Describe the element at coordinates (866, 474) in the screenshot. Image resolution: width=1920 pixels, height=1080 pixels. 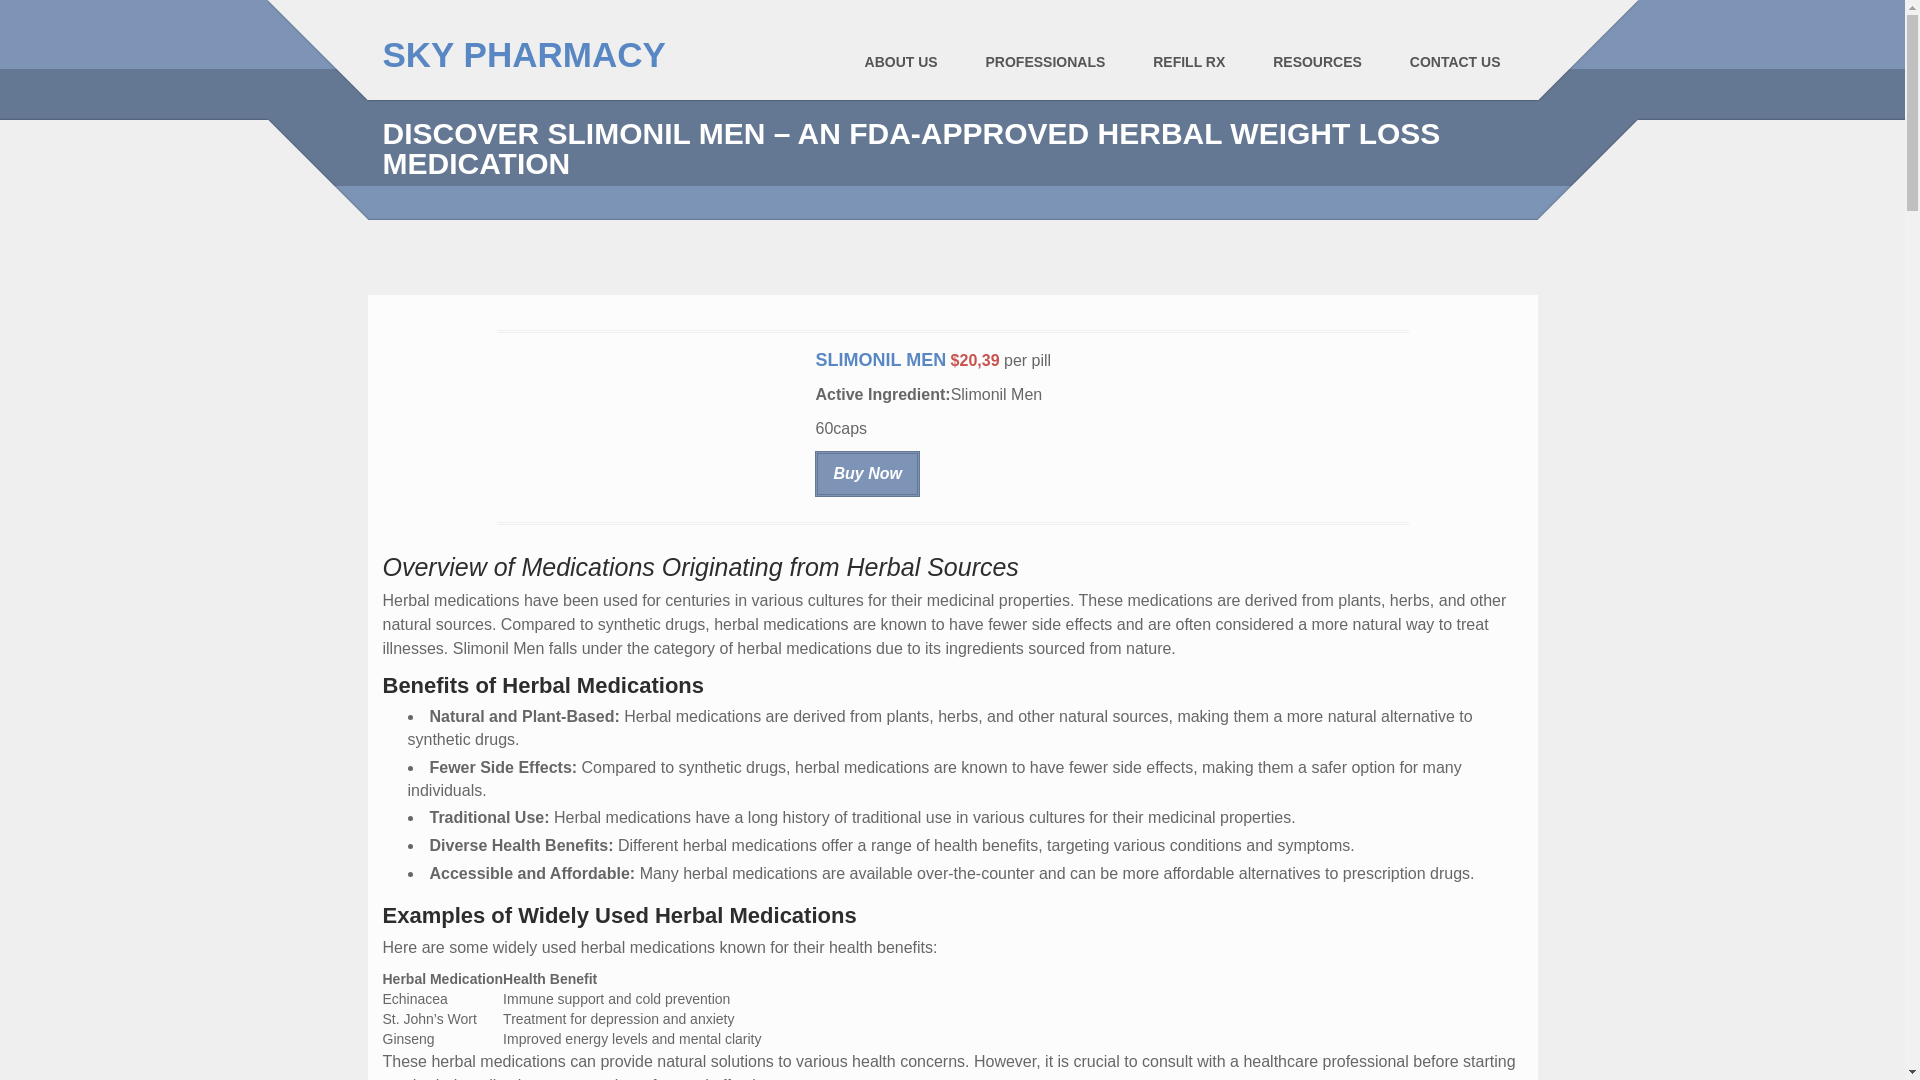
I see `Buy Now` at that location.